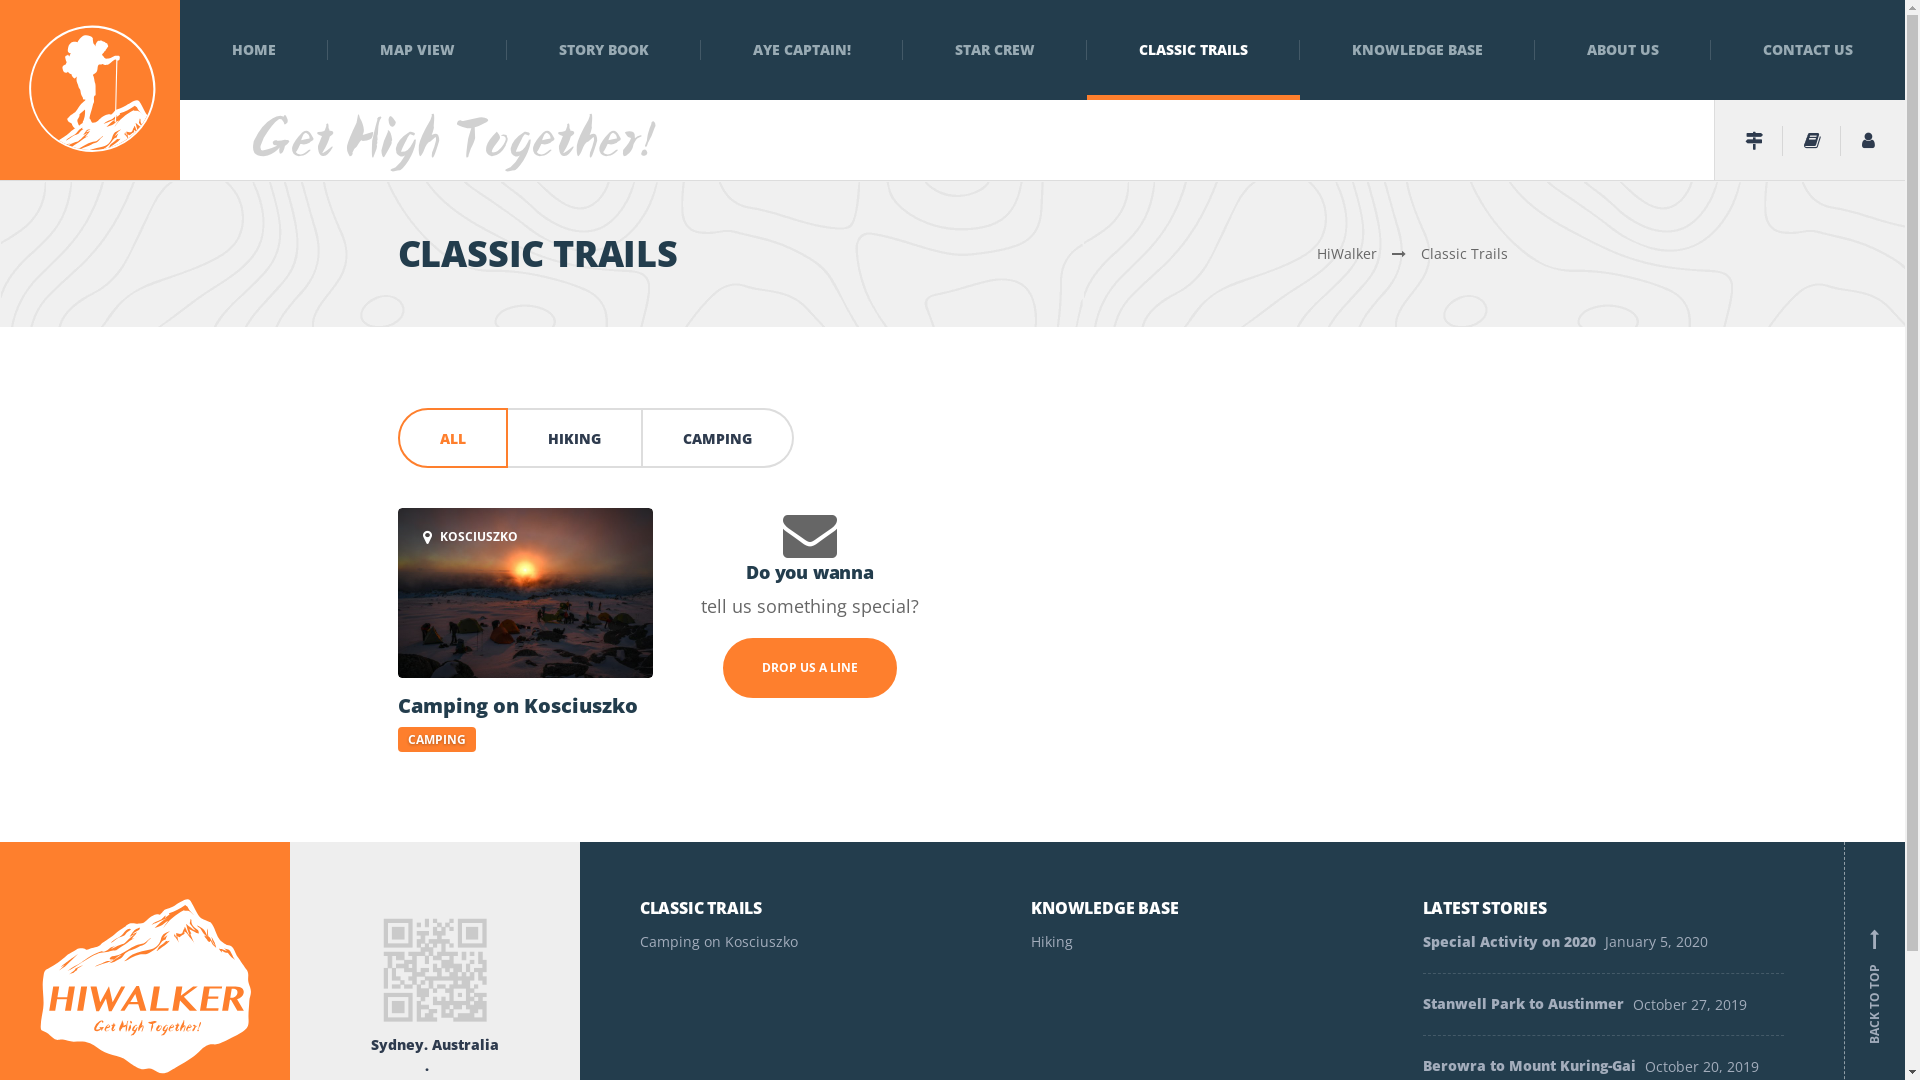 This screenshot has width=1920, height=1080. What do you see at coordinates (526, 706) in the screenshot?
I see `Camping on Kosciuszko` at bounding box center [526, 706].